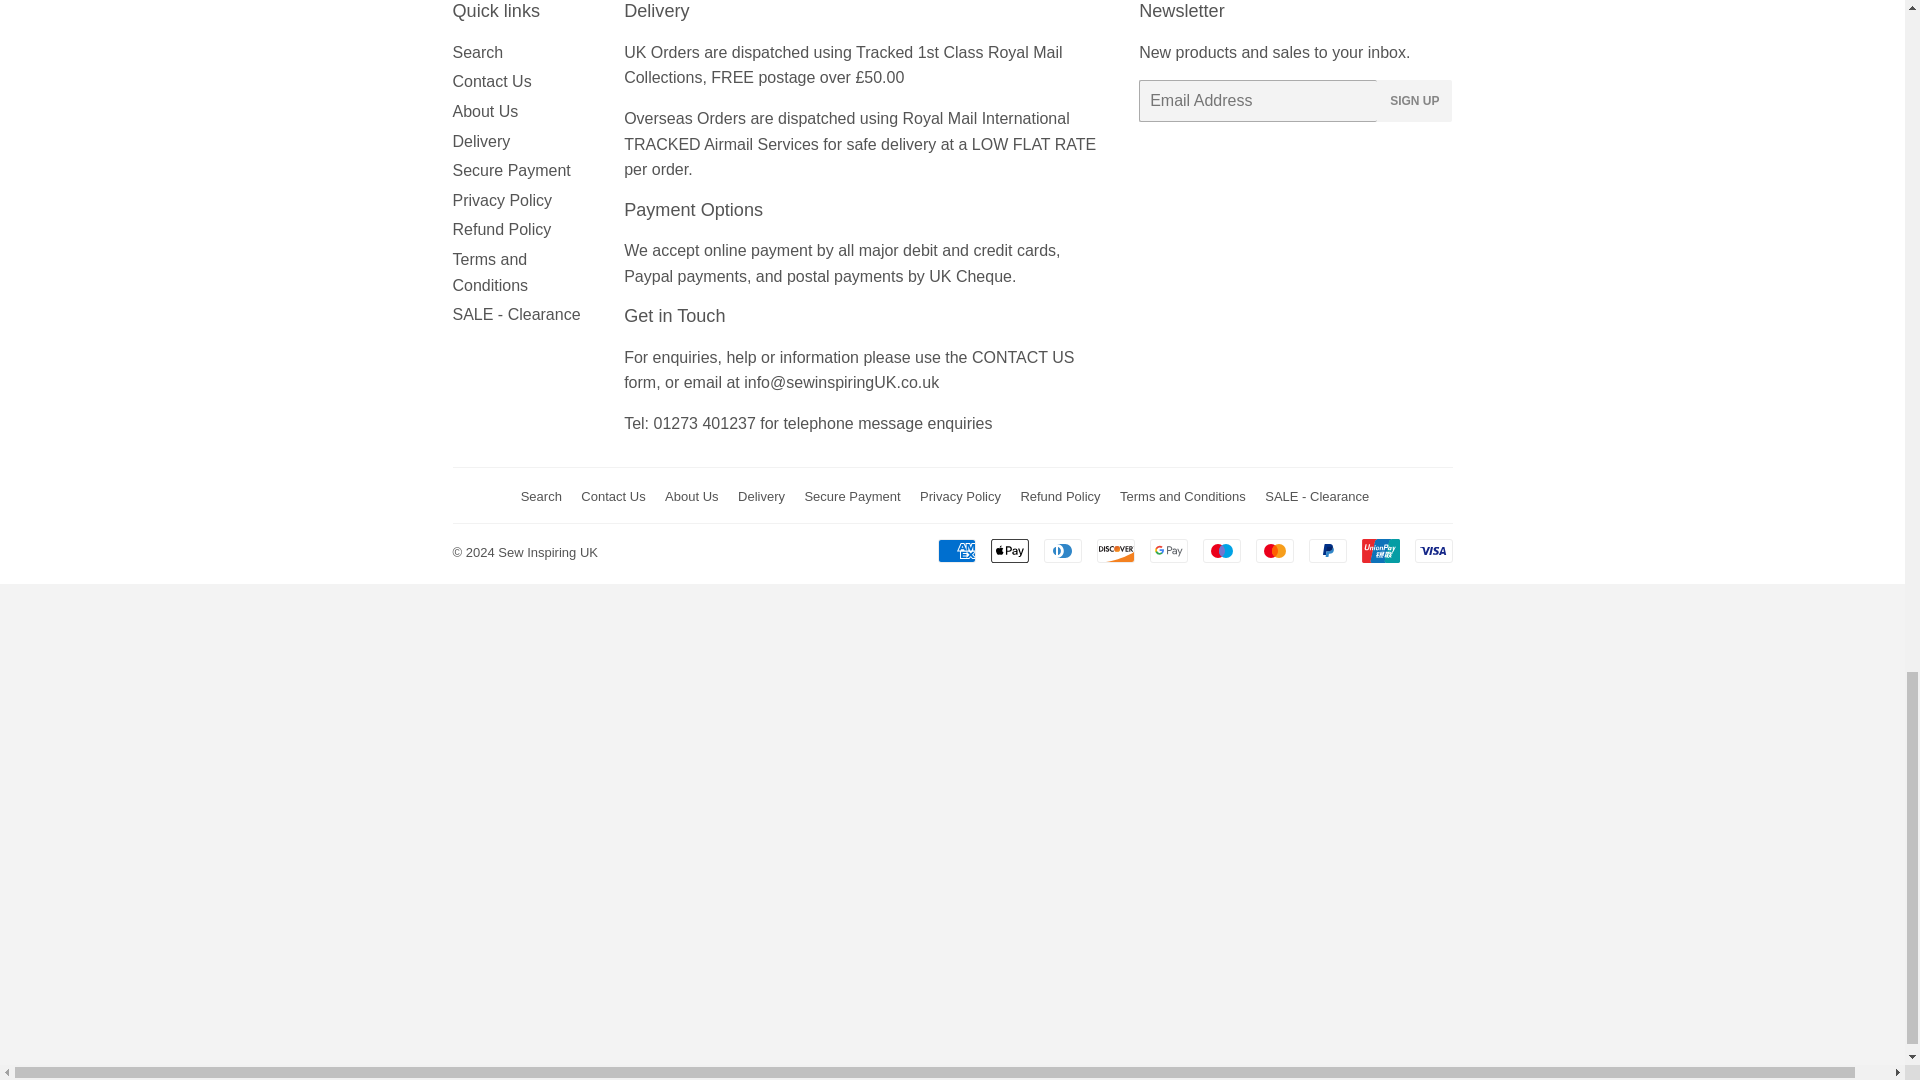  Describe the element at coordinates (956, 550) in the screenshot. I see `American Express` at that location.